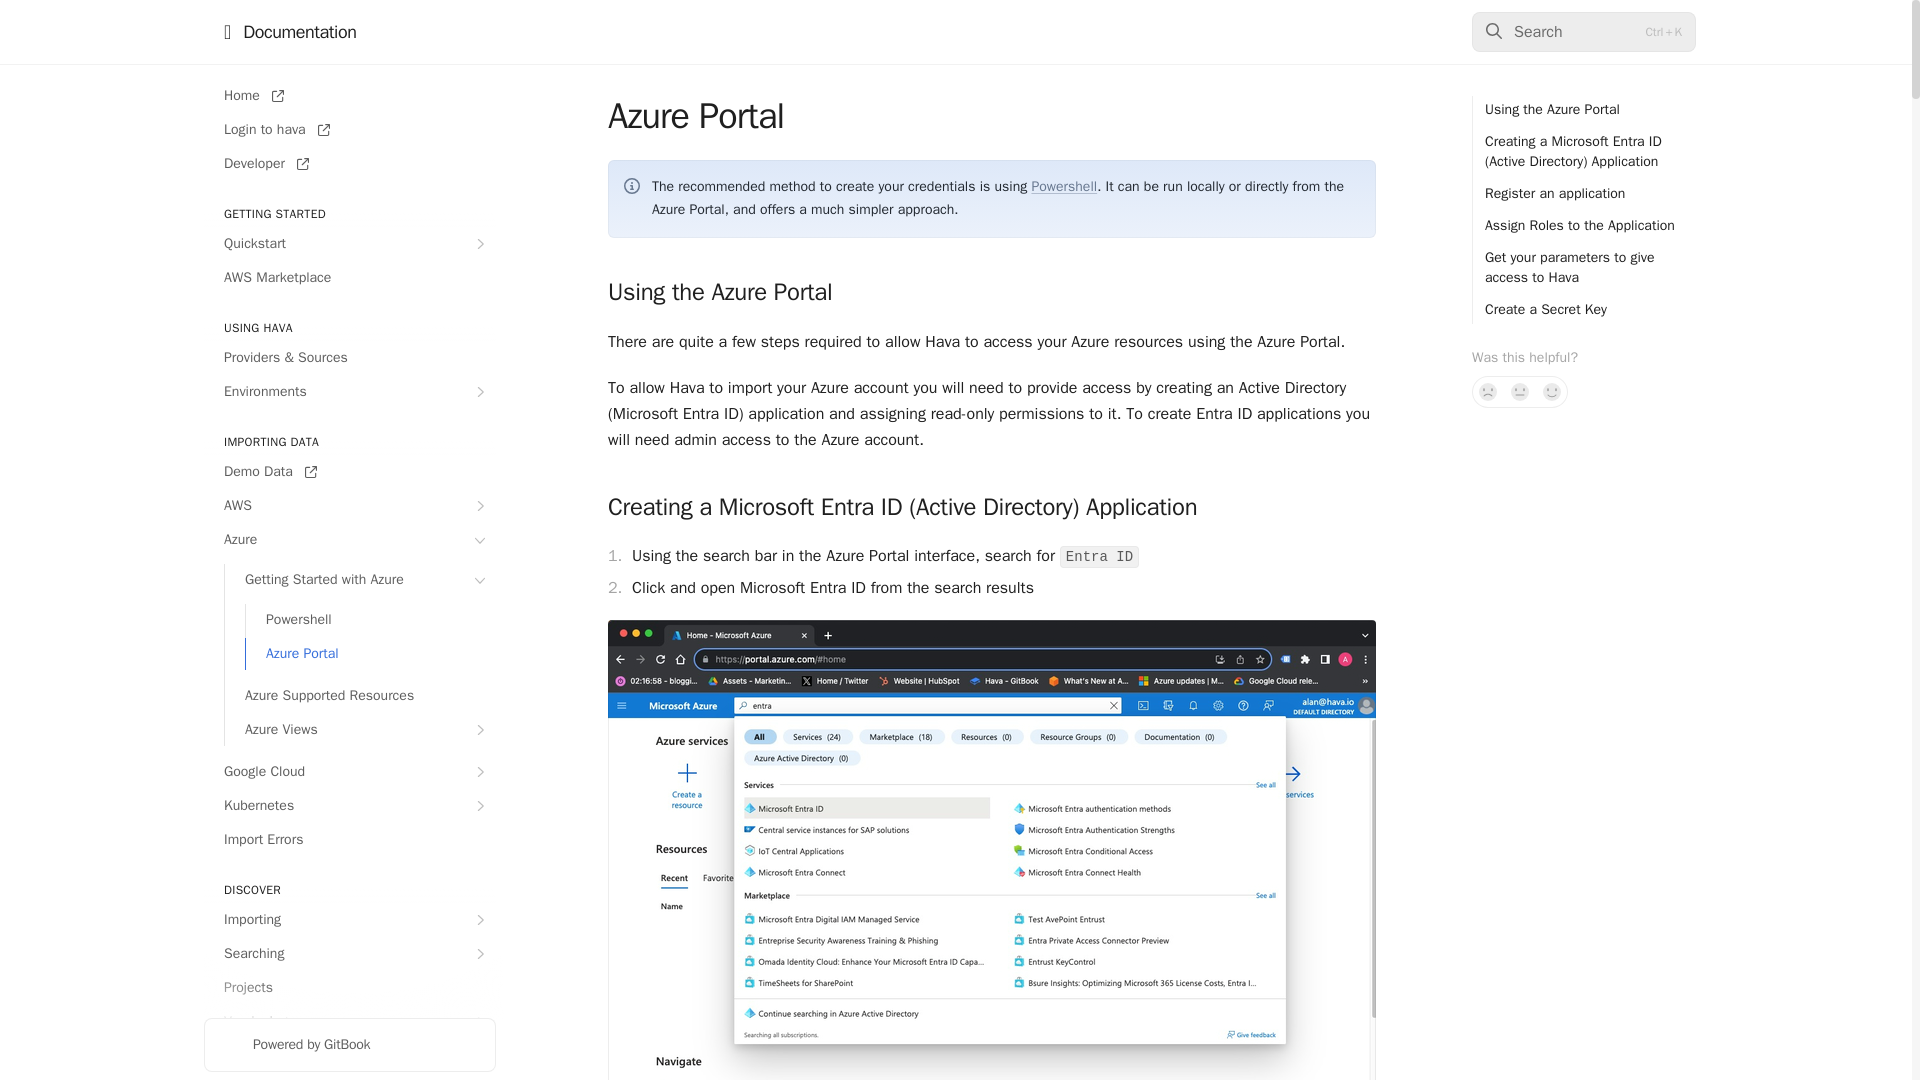 This screenshot has width=1920, height=1080. What do you see at coordinates (349, 506) in the screenshot?
I see `AWS` at bounding box center [349, 506].